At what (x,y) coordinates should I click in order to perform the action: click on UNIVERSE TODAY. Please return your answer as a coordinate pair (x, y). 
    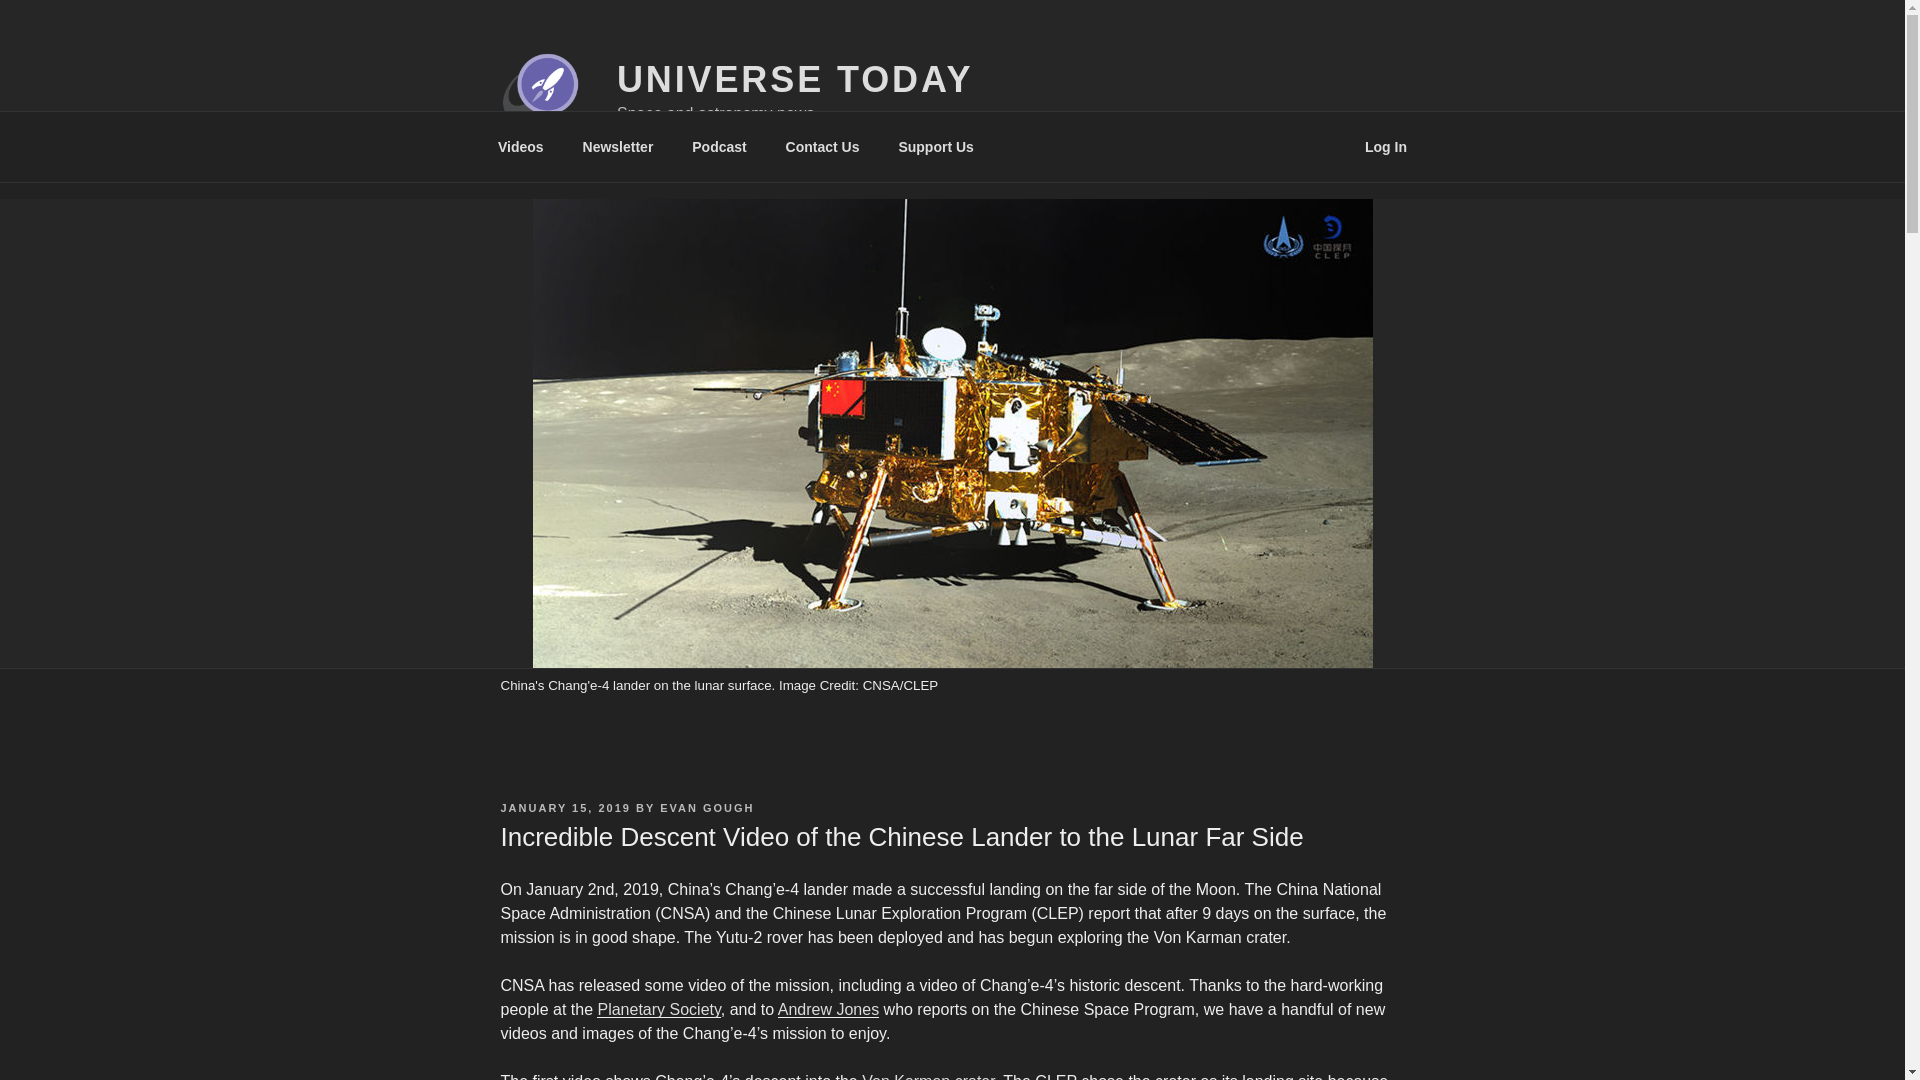
    Looking at the image, I should click on (794, 80).